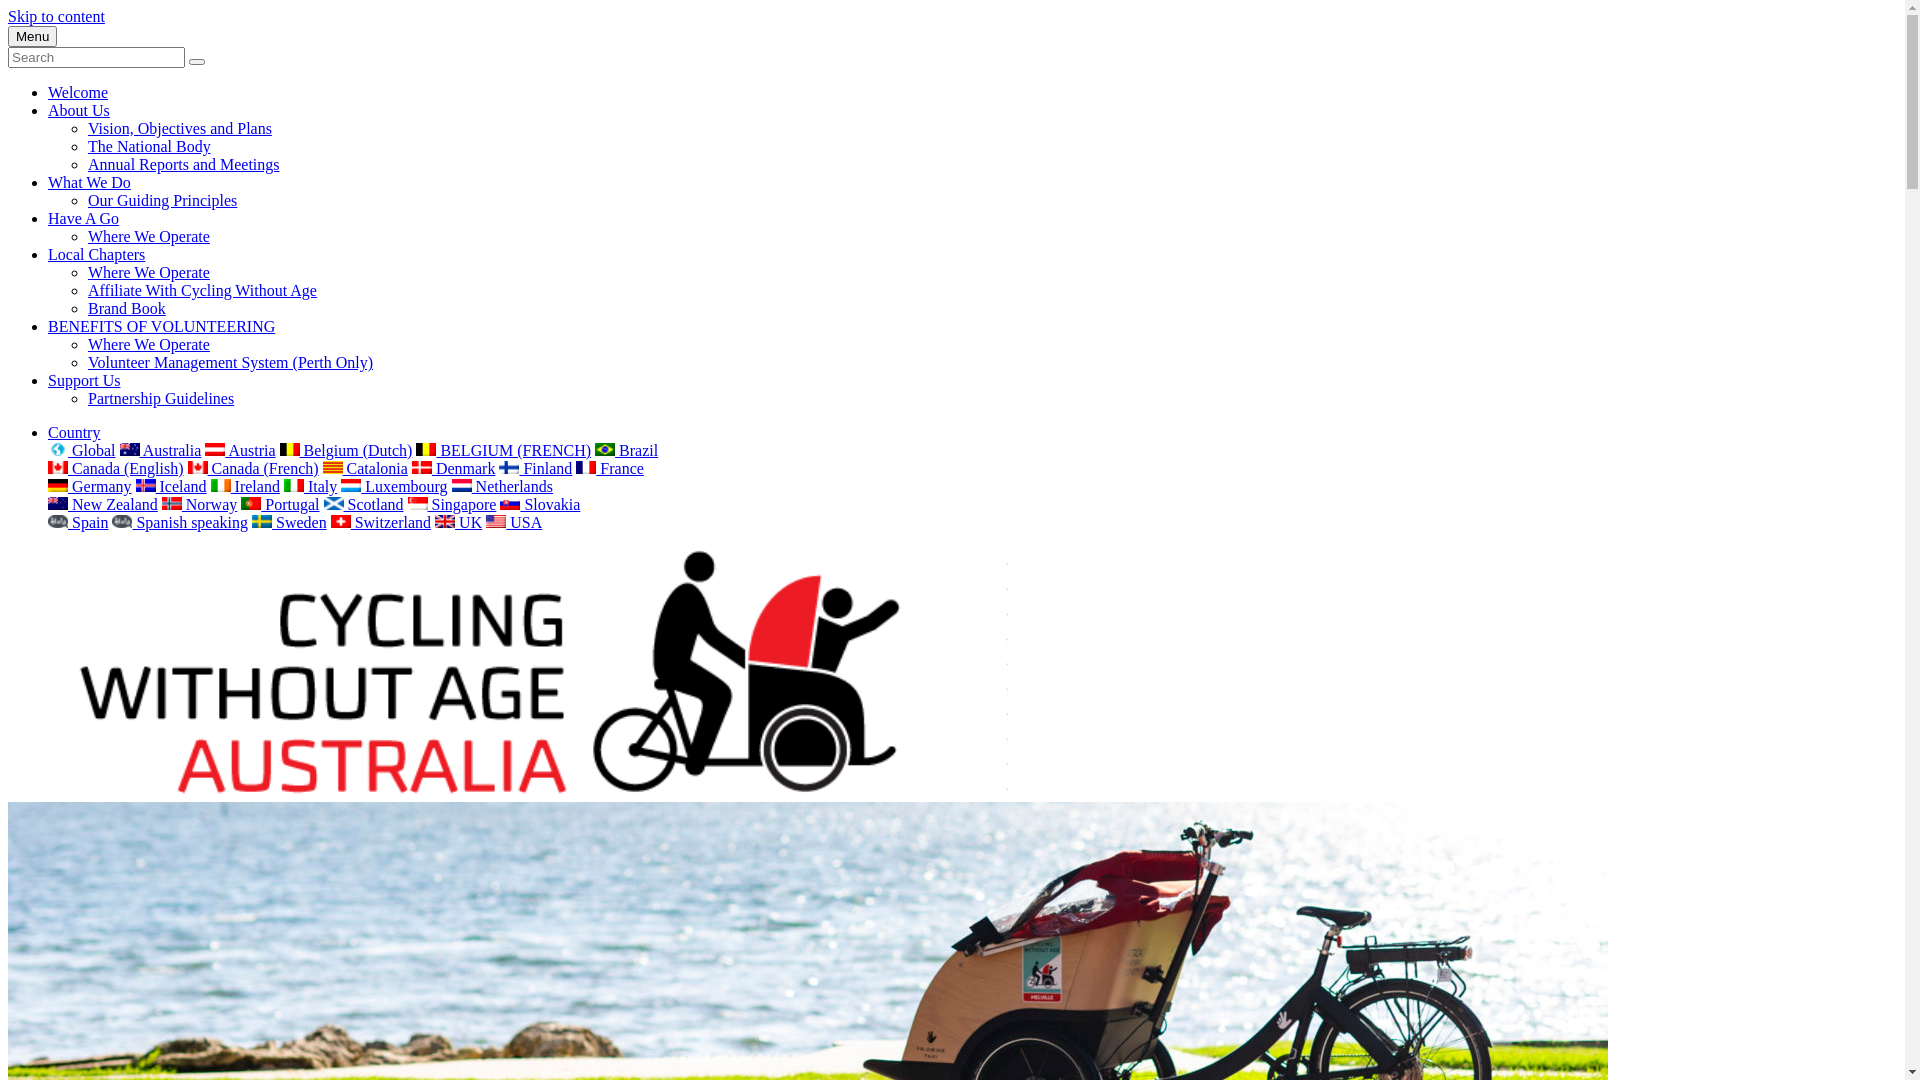 This screenshot has width=1920, height=1080. I want to click on  Spain, so click(78, 522).